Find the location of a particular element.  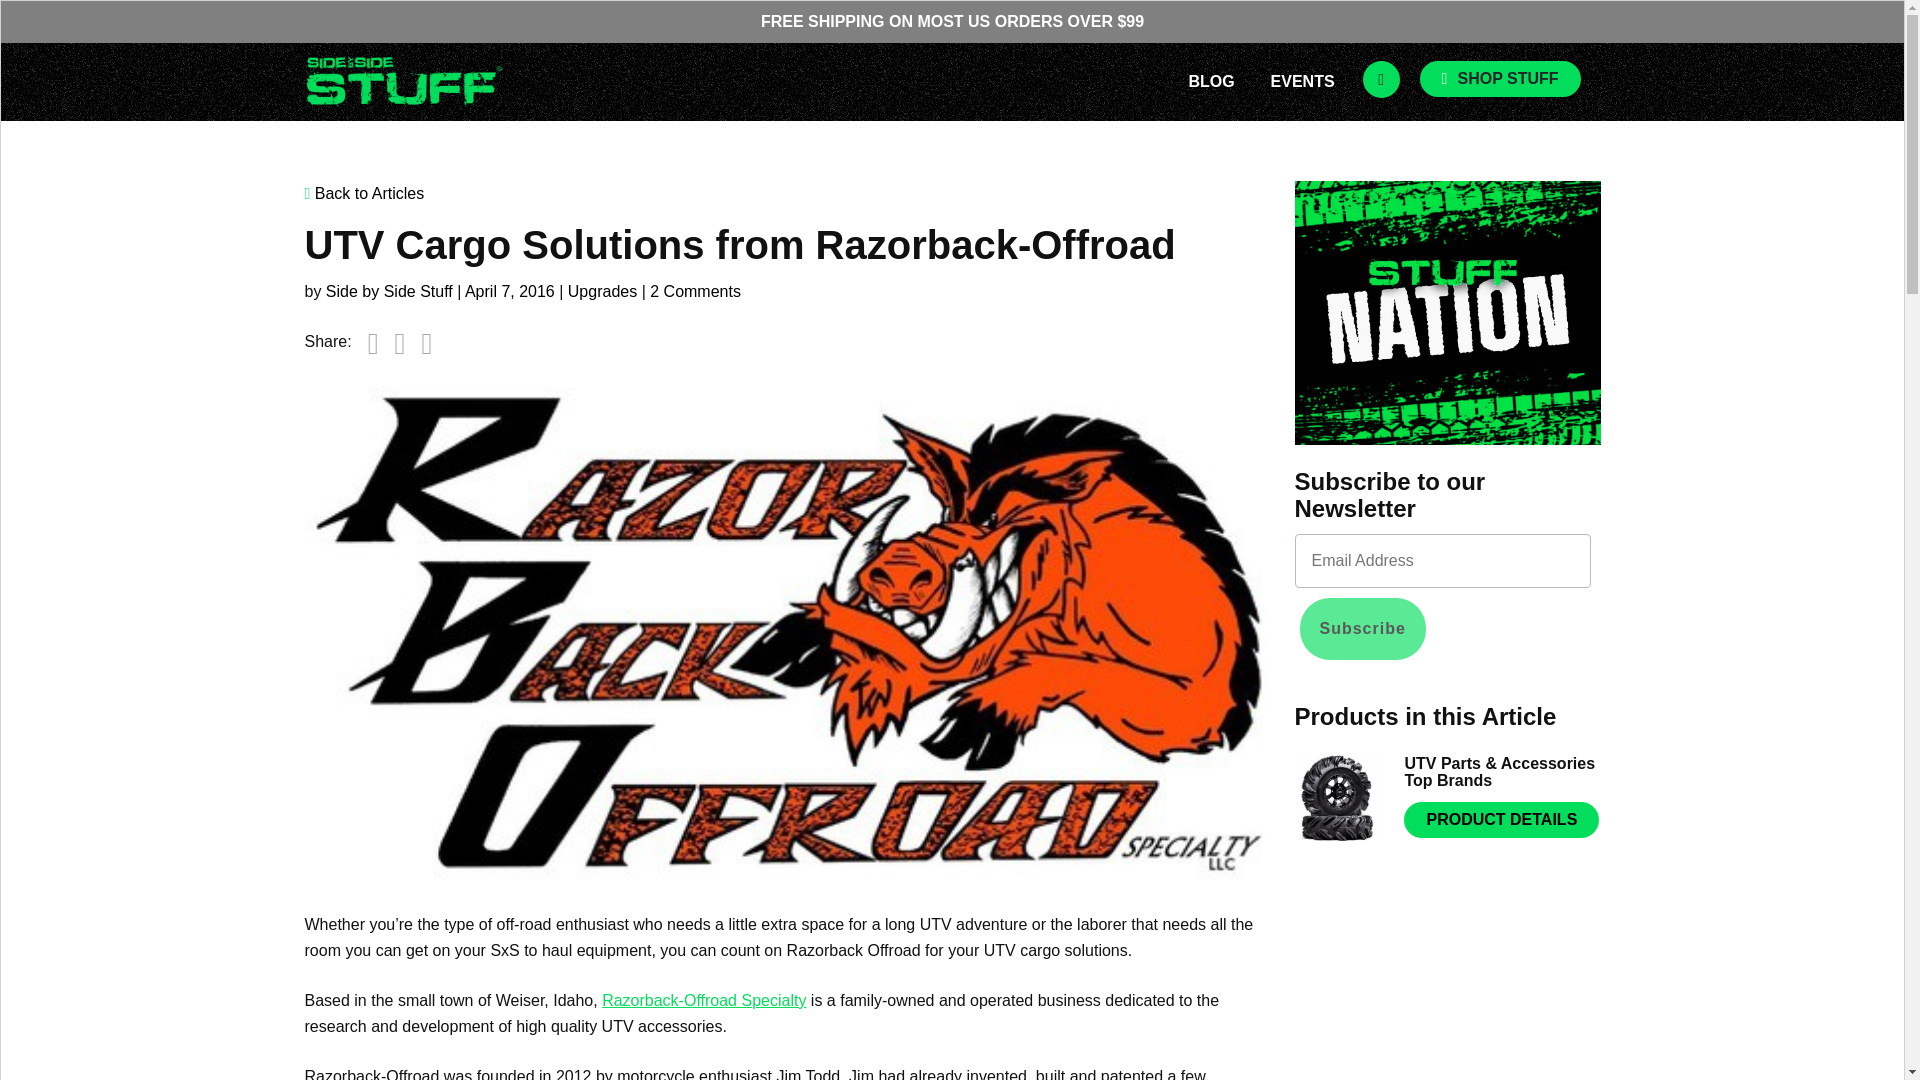

Submit is located at coordinates (38, 18).